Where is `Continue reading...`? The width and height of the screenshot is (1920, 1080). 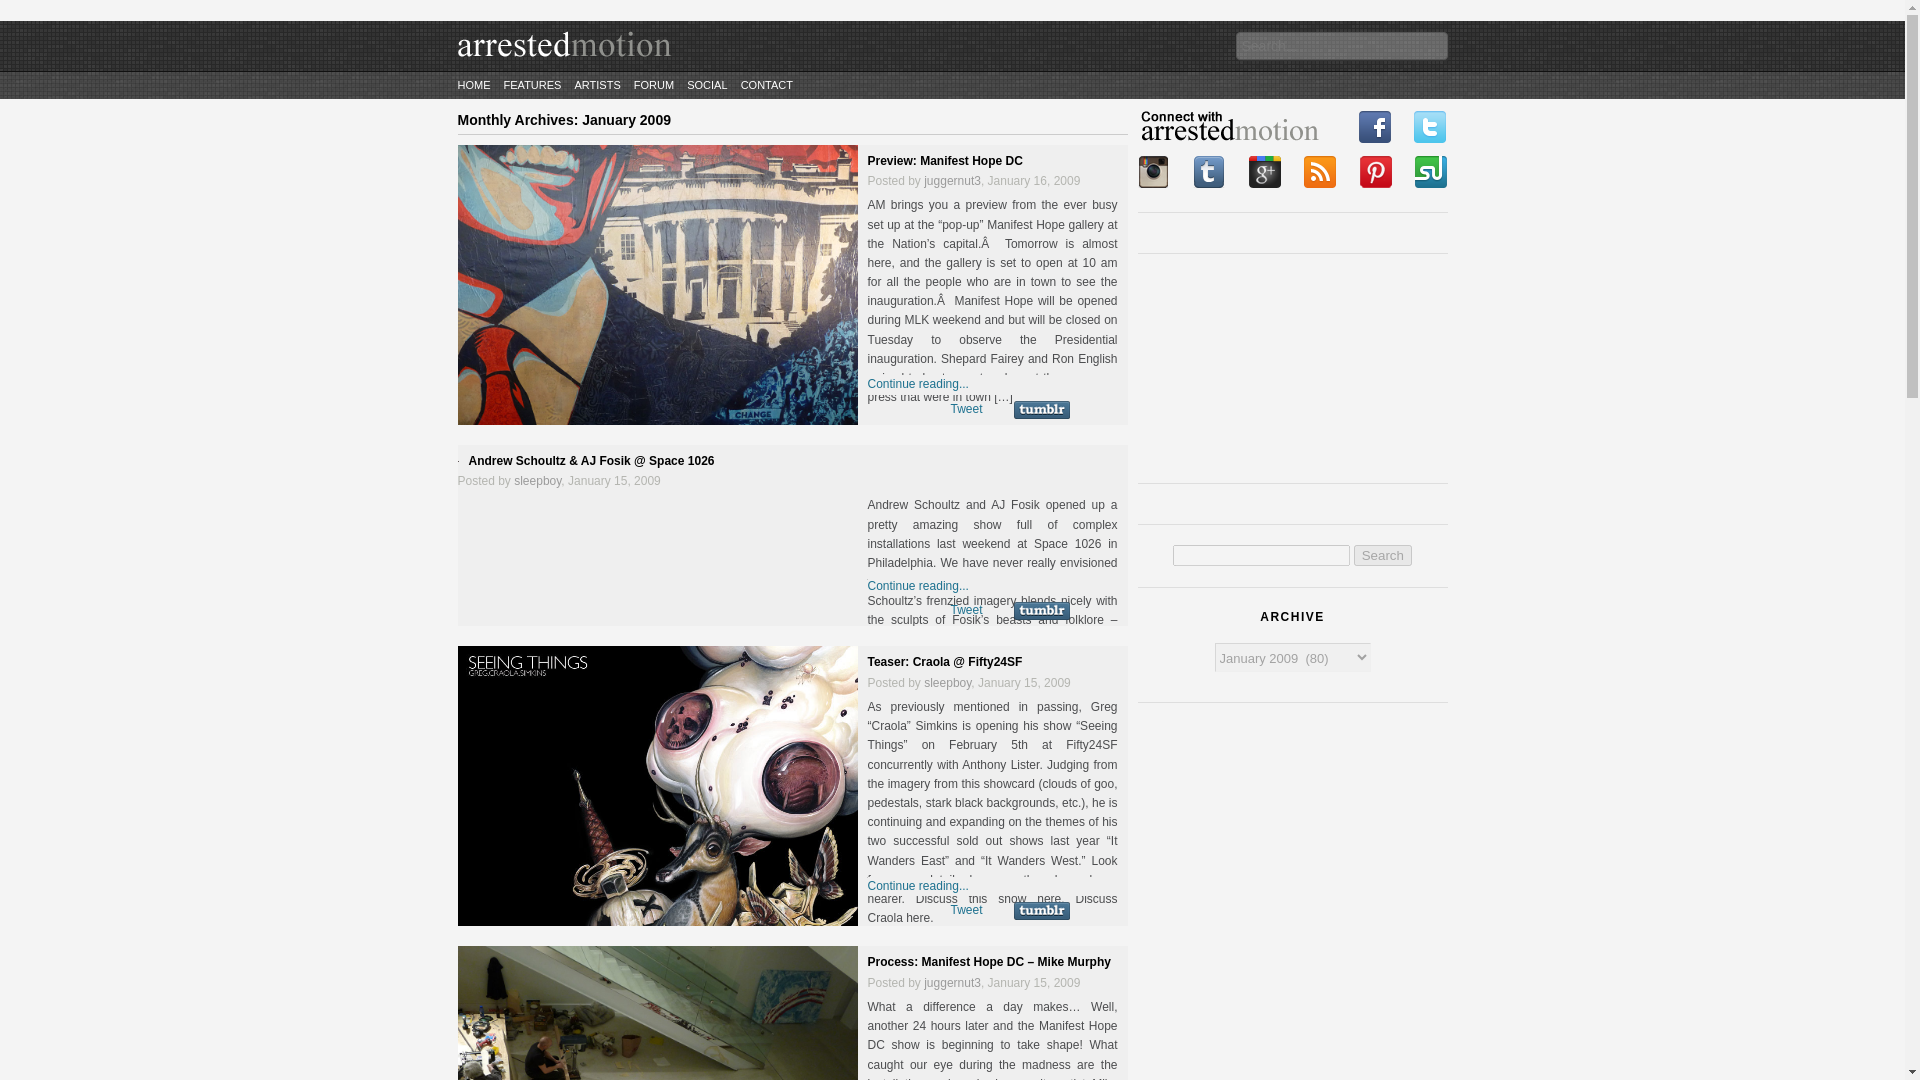
Continue reading... is located at coordinates (918, 383).